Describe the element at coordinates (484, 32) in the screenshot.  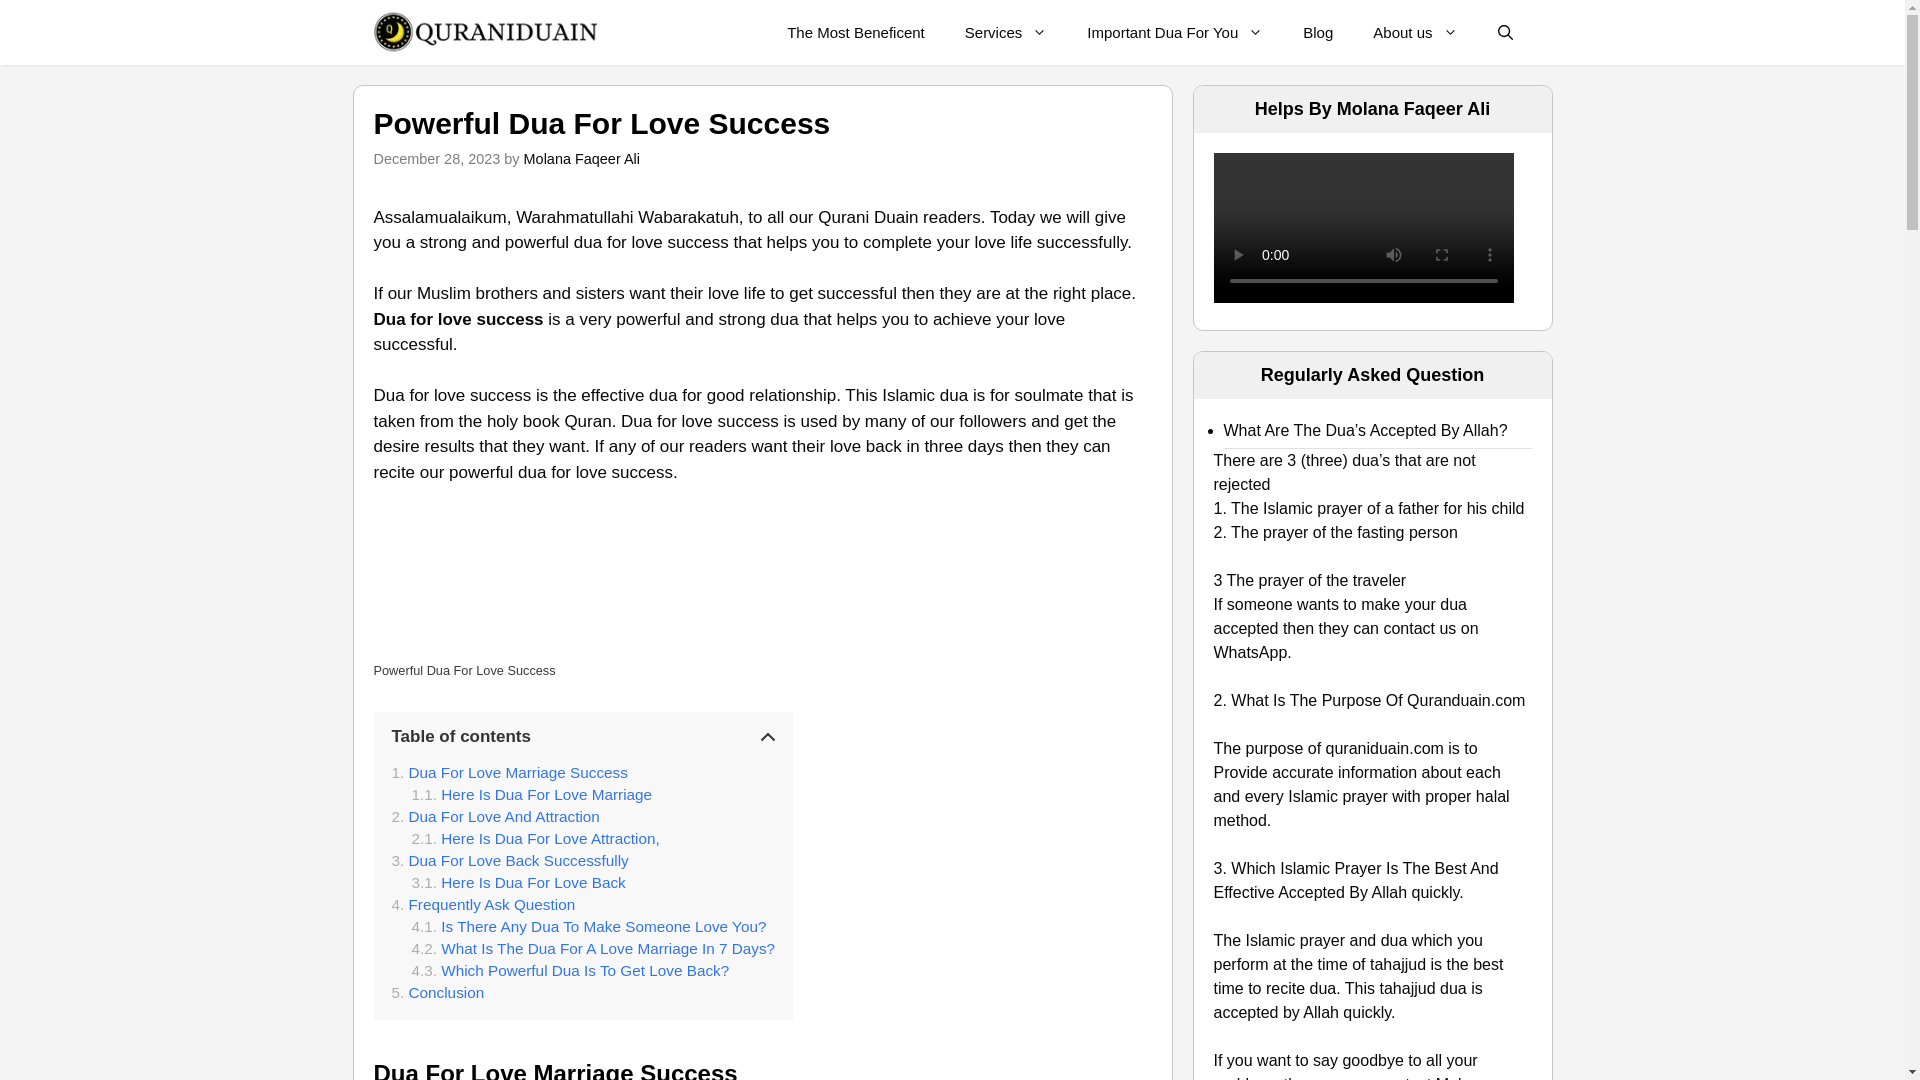
I see `Qurani Duain` at that location.